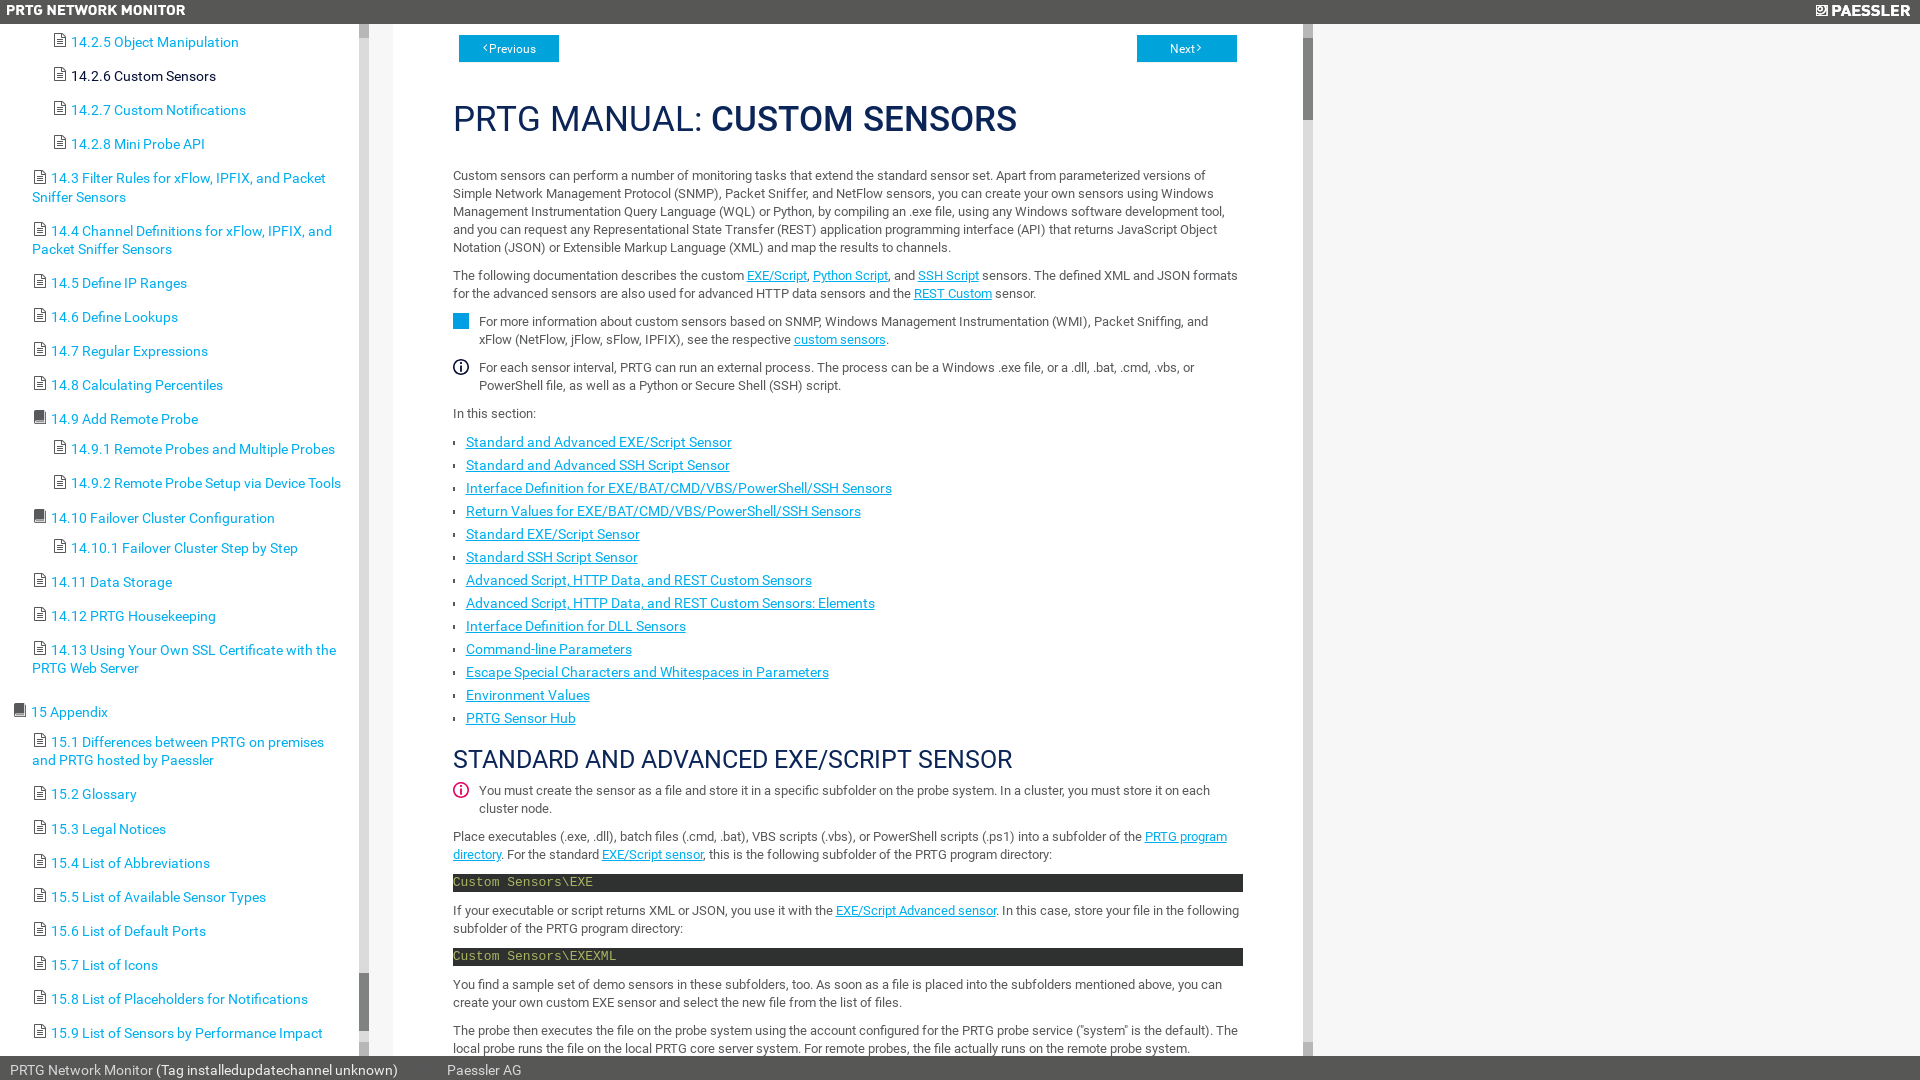  Describe the element at coordinates (190, 858) in the screenshot. I see `15.4 List of Abbreviations` at that location.